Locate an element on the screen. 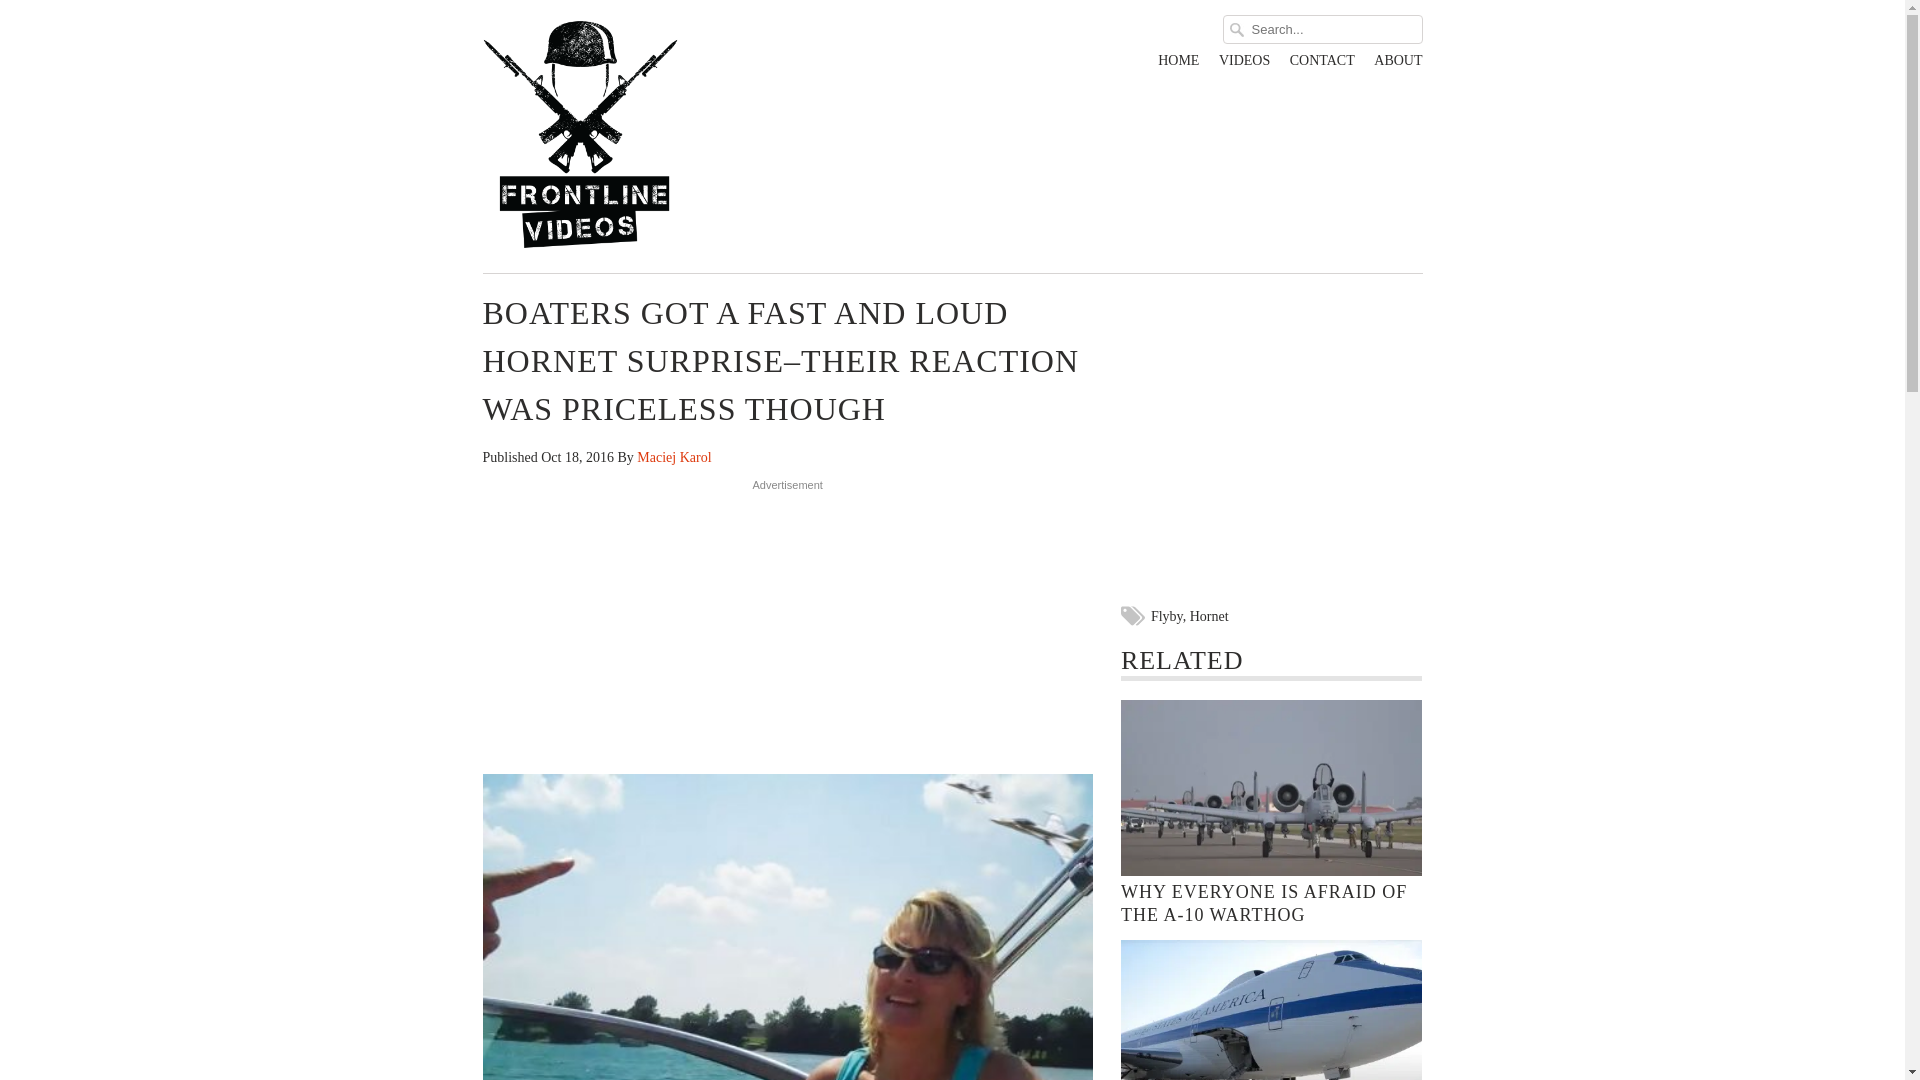 Image resolution: width=1920 pixels, height=1080 pixels. Frontline Videos is located at coordinates (631, 136).